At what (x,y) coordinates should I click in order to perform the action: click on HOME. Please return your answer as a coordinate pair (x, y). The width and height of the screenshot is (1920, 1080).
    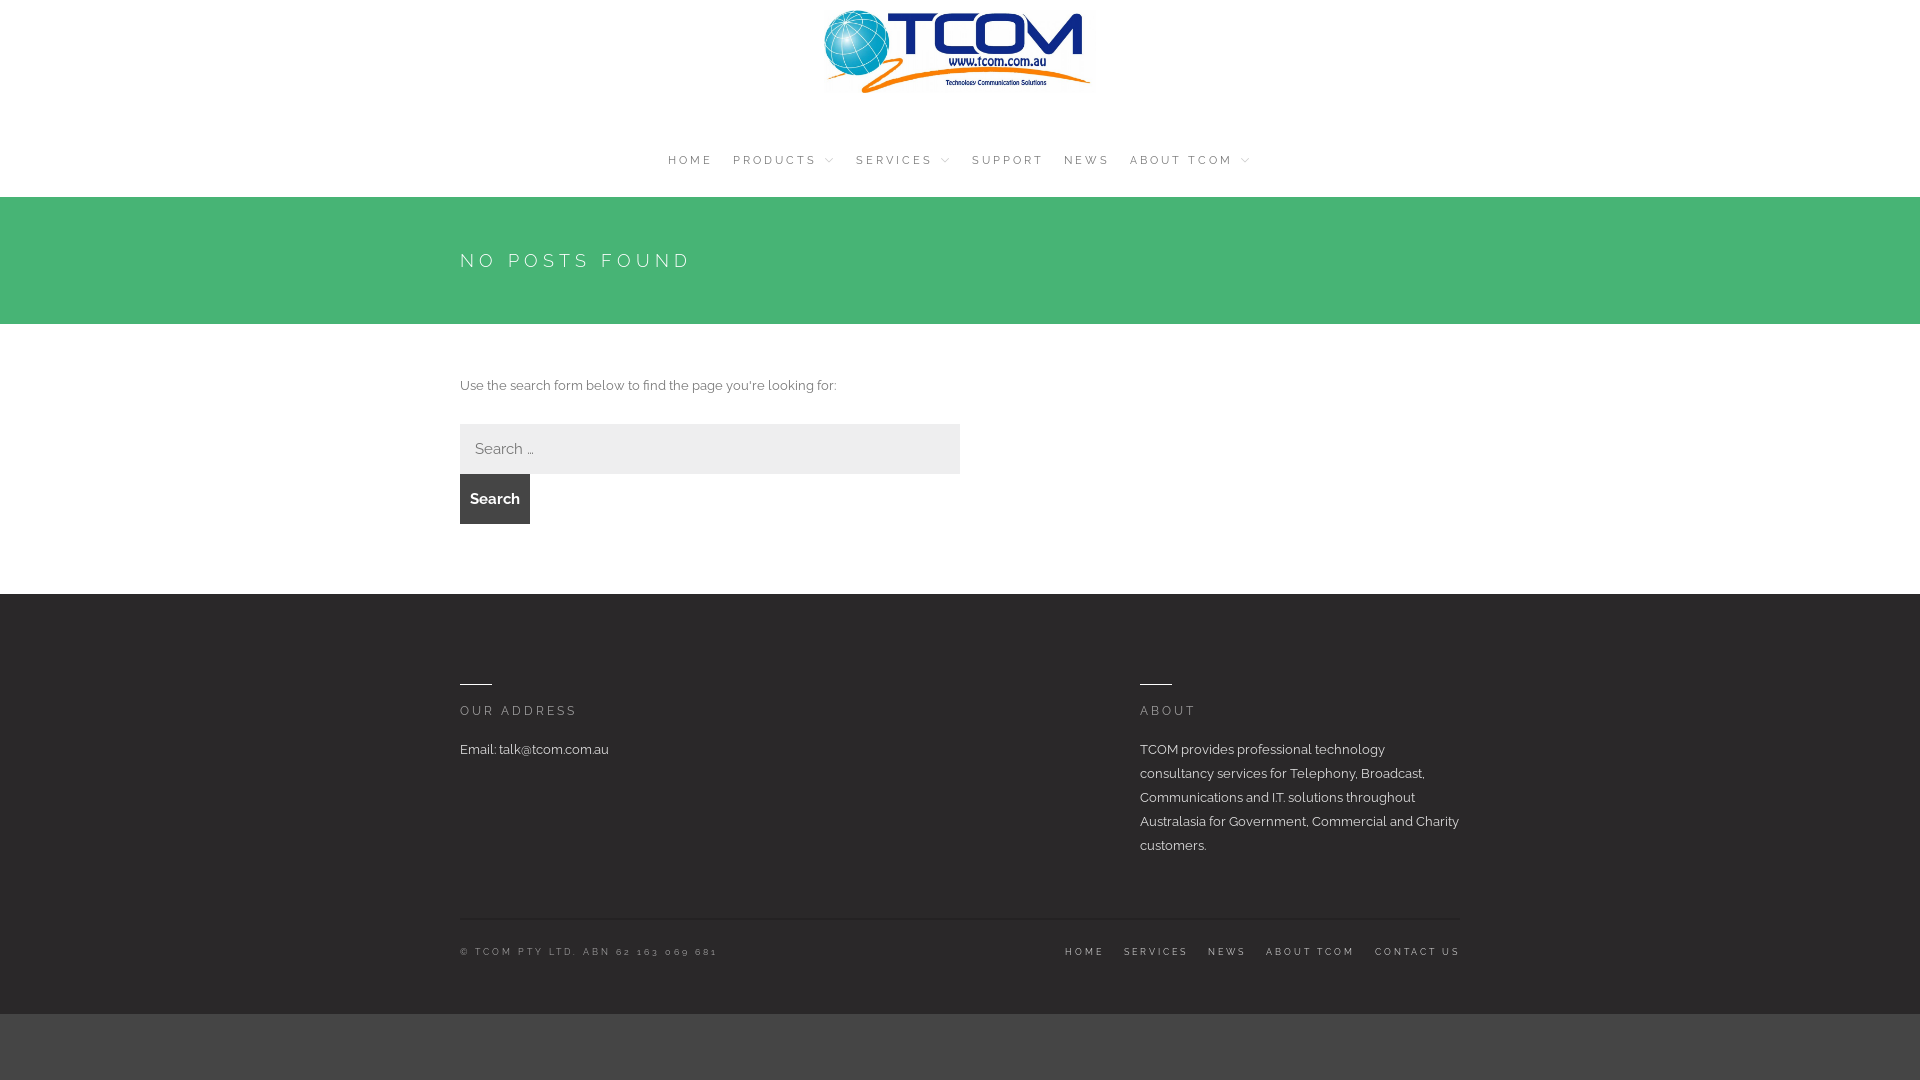
    Looking at the image, I should click on (690, 160).